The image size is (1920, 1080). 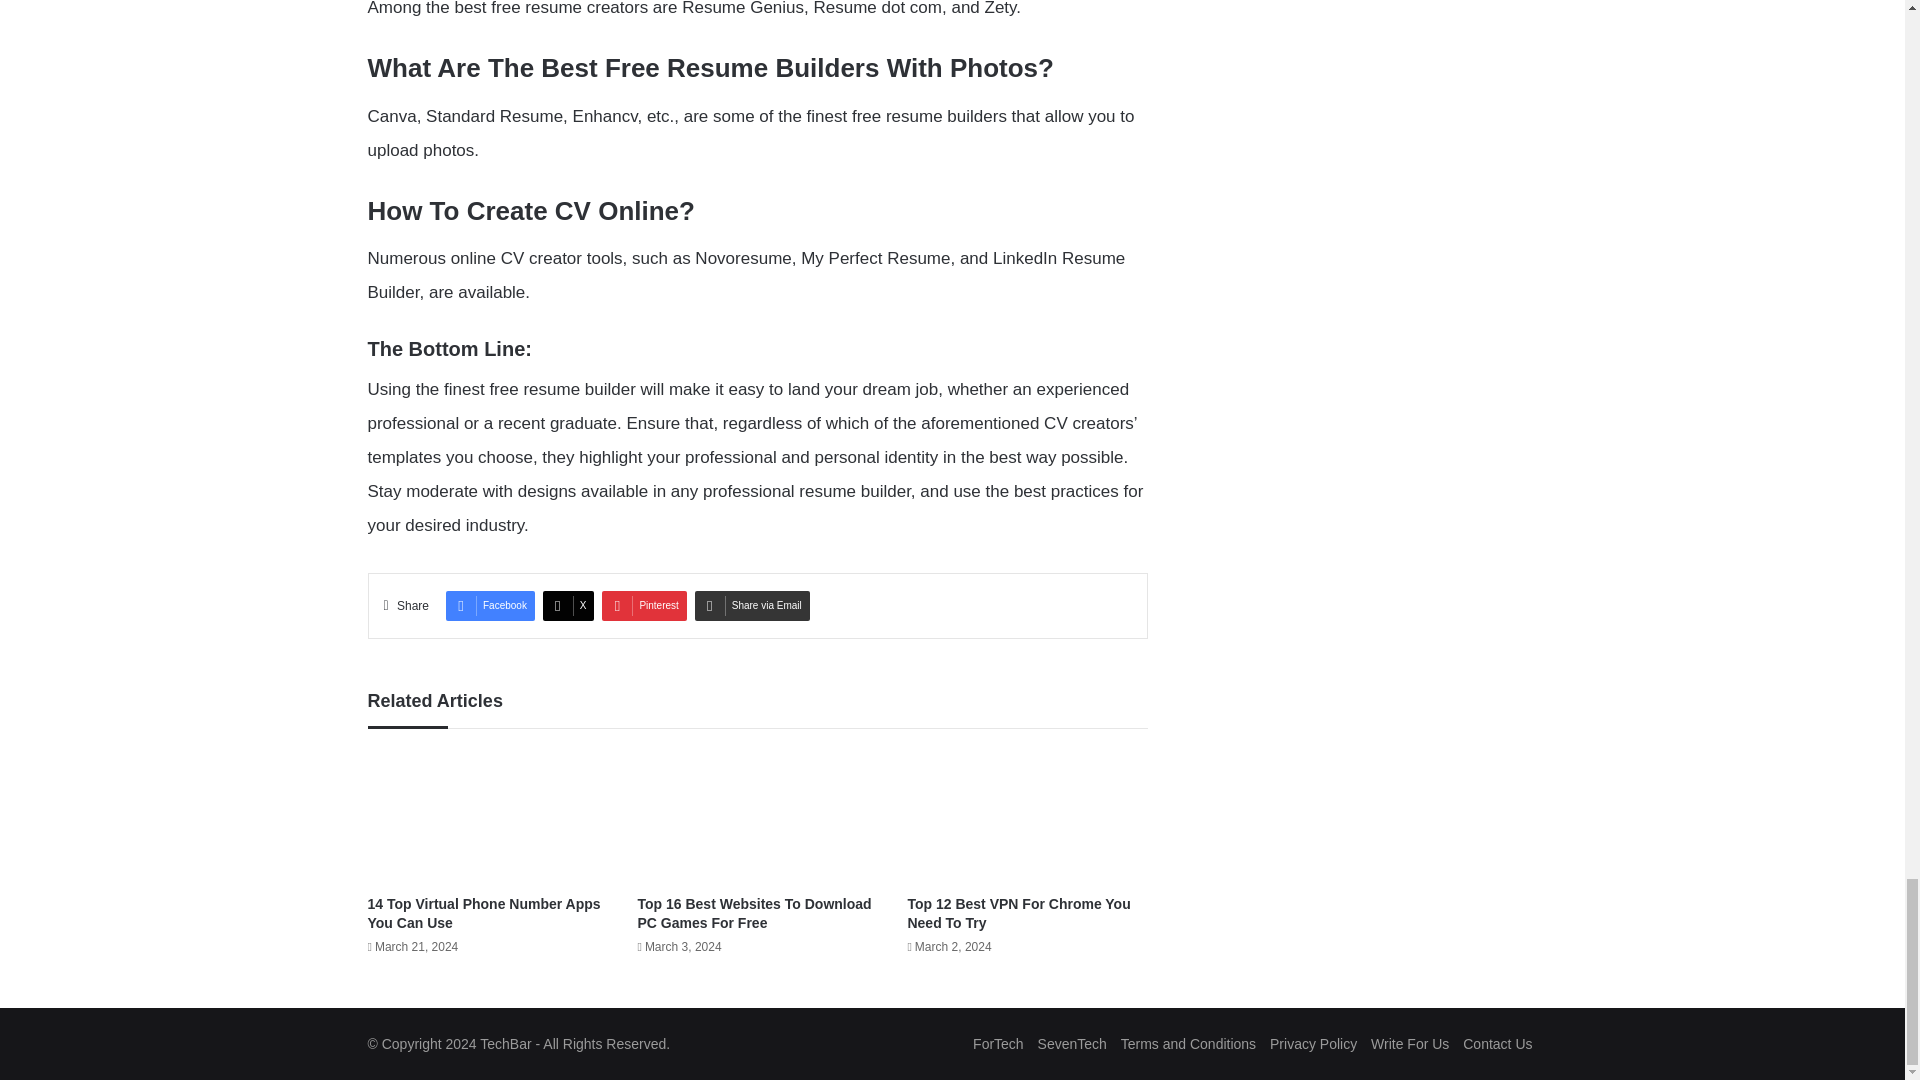 I want to click on X, so click(x=569, y=606).